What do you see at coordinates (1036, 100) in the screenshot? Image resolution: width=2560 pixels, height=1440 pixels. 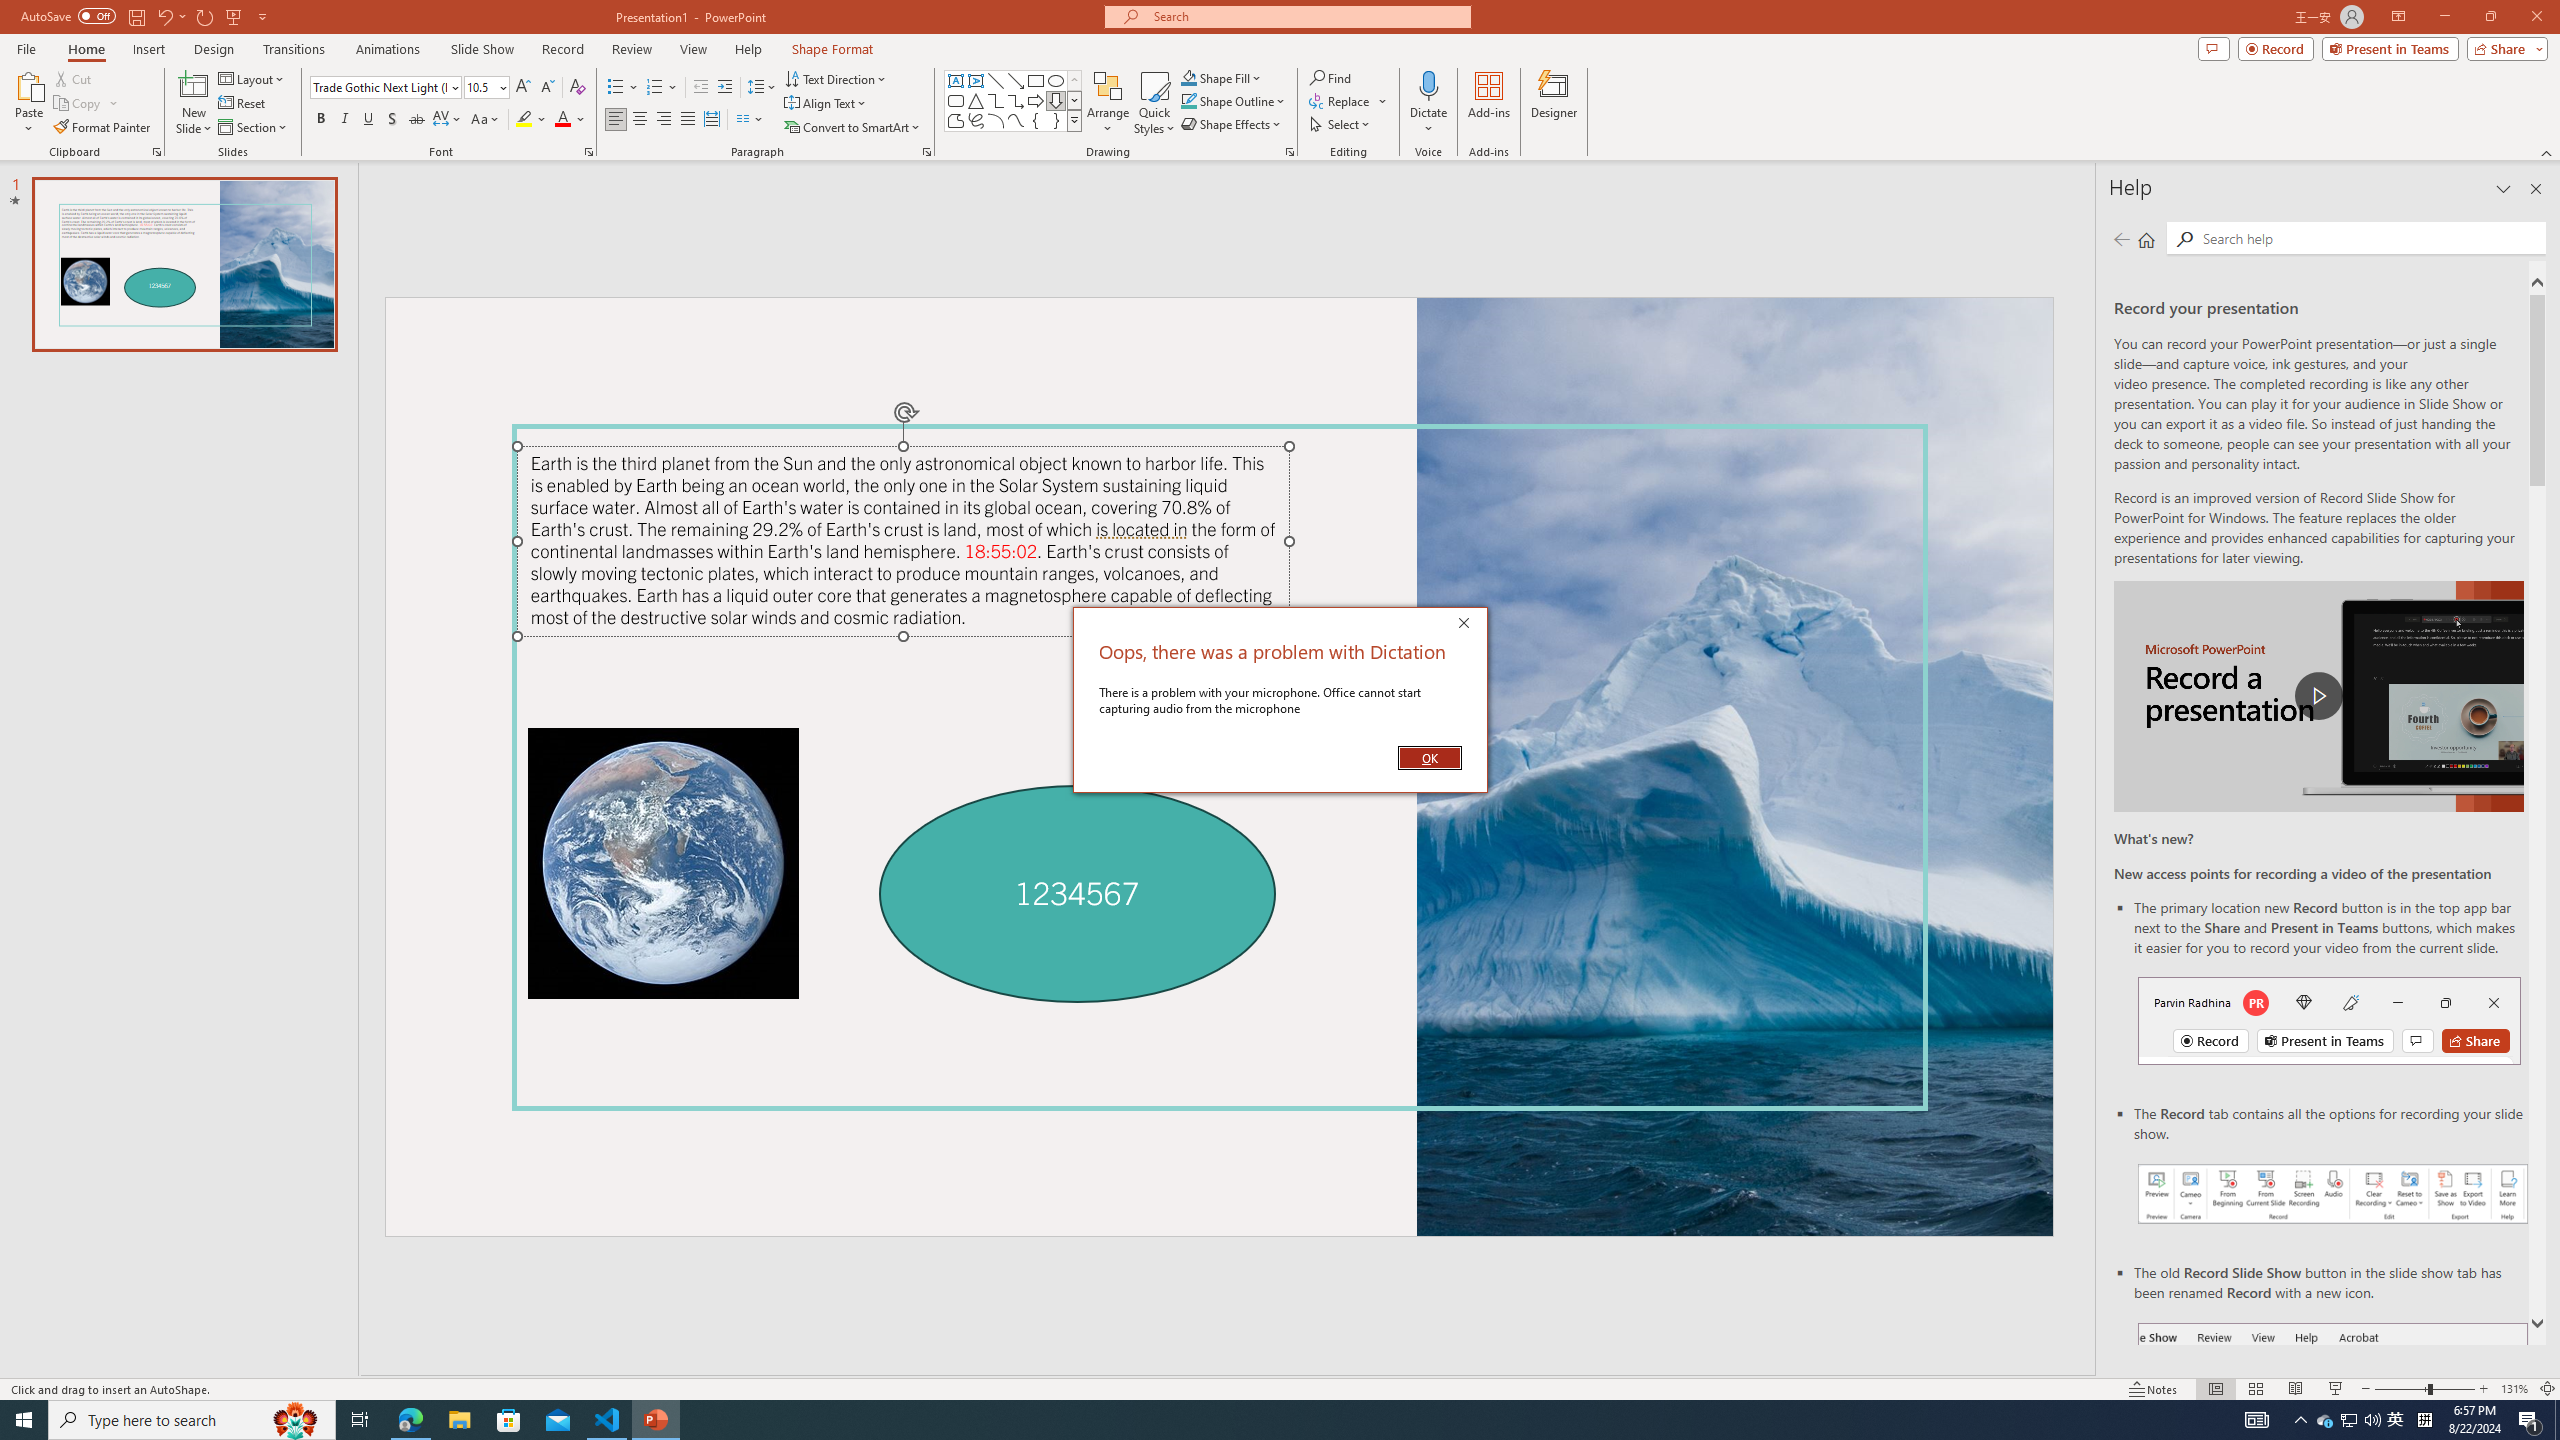 I see `Arrow: Right` at bounding box center [1036, 100].